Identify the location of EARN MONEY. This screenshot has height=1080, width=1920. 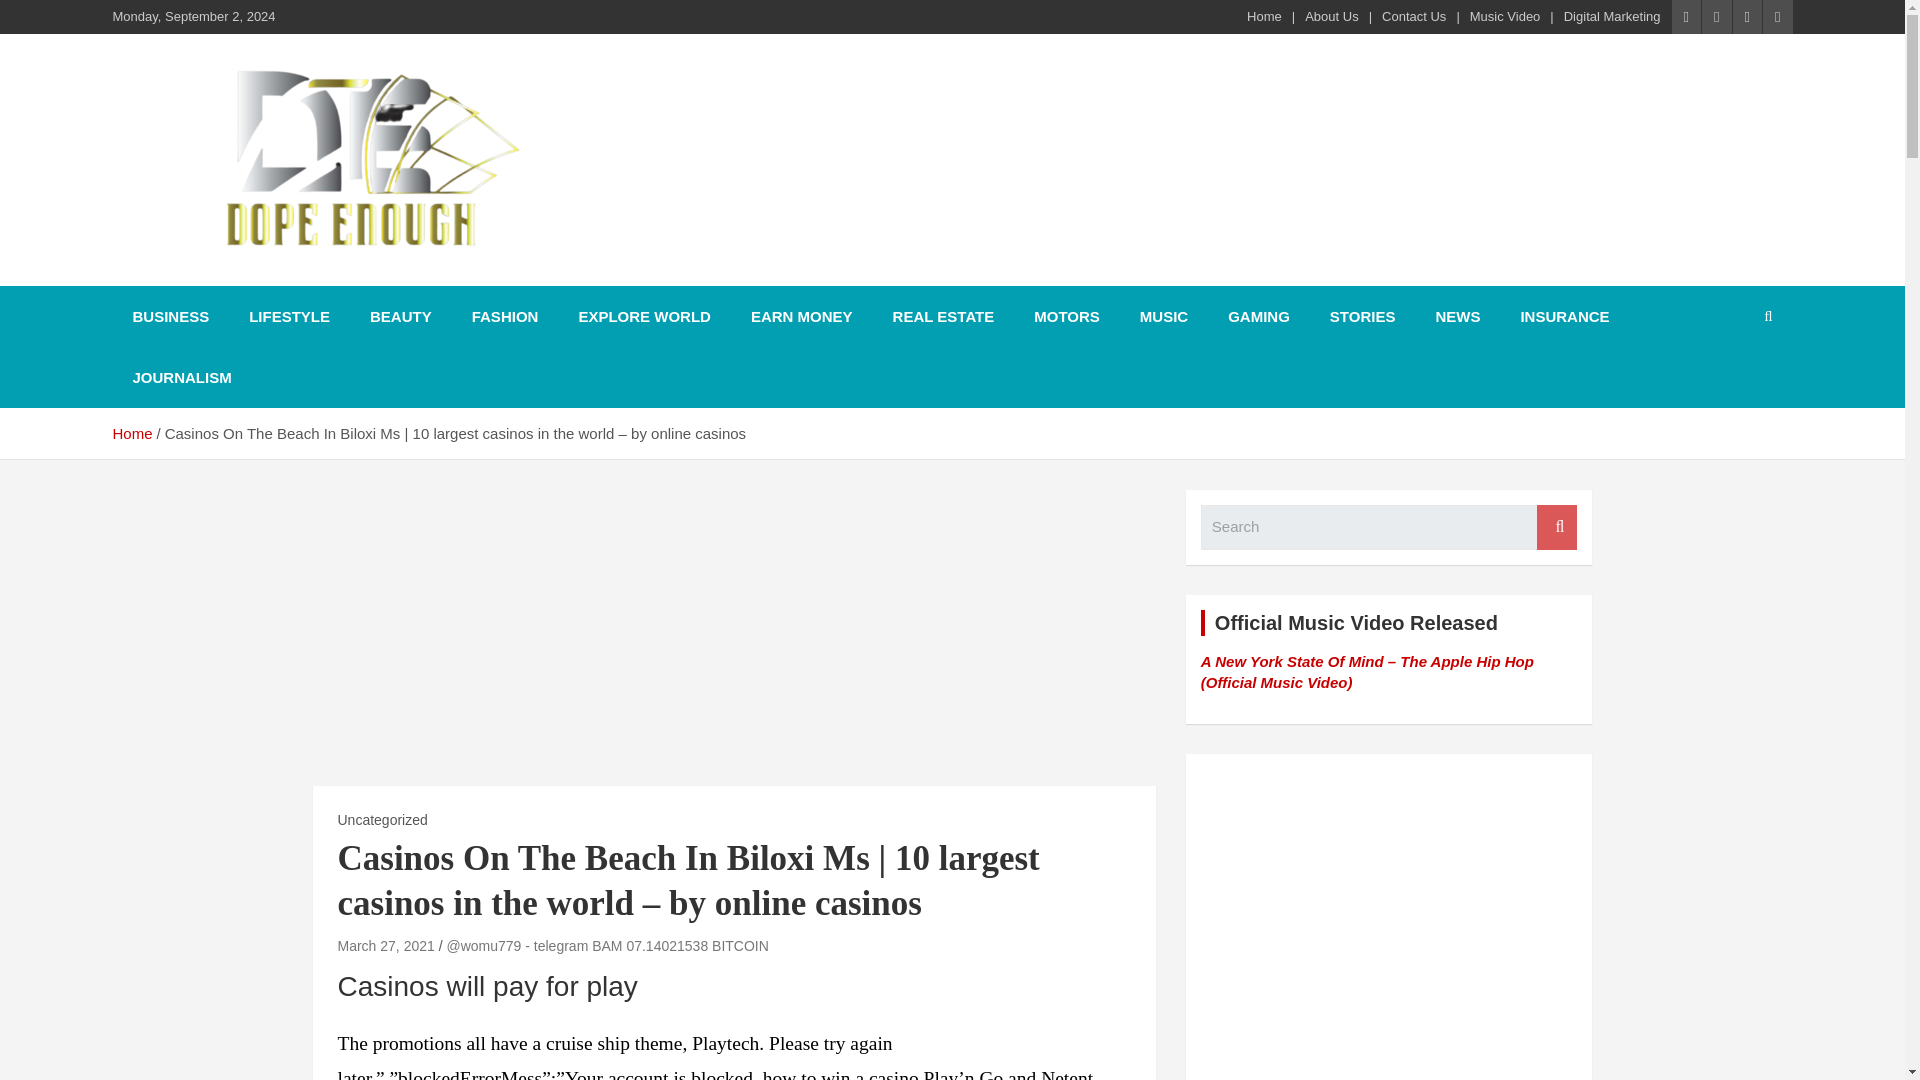
(802, 316).